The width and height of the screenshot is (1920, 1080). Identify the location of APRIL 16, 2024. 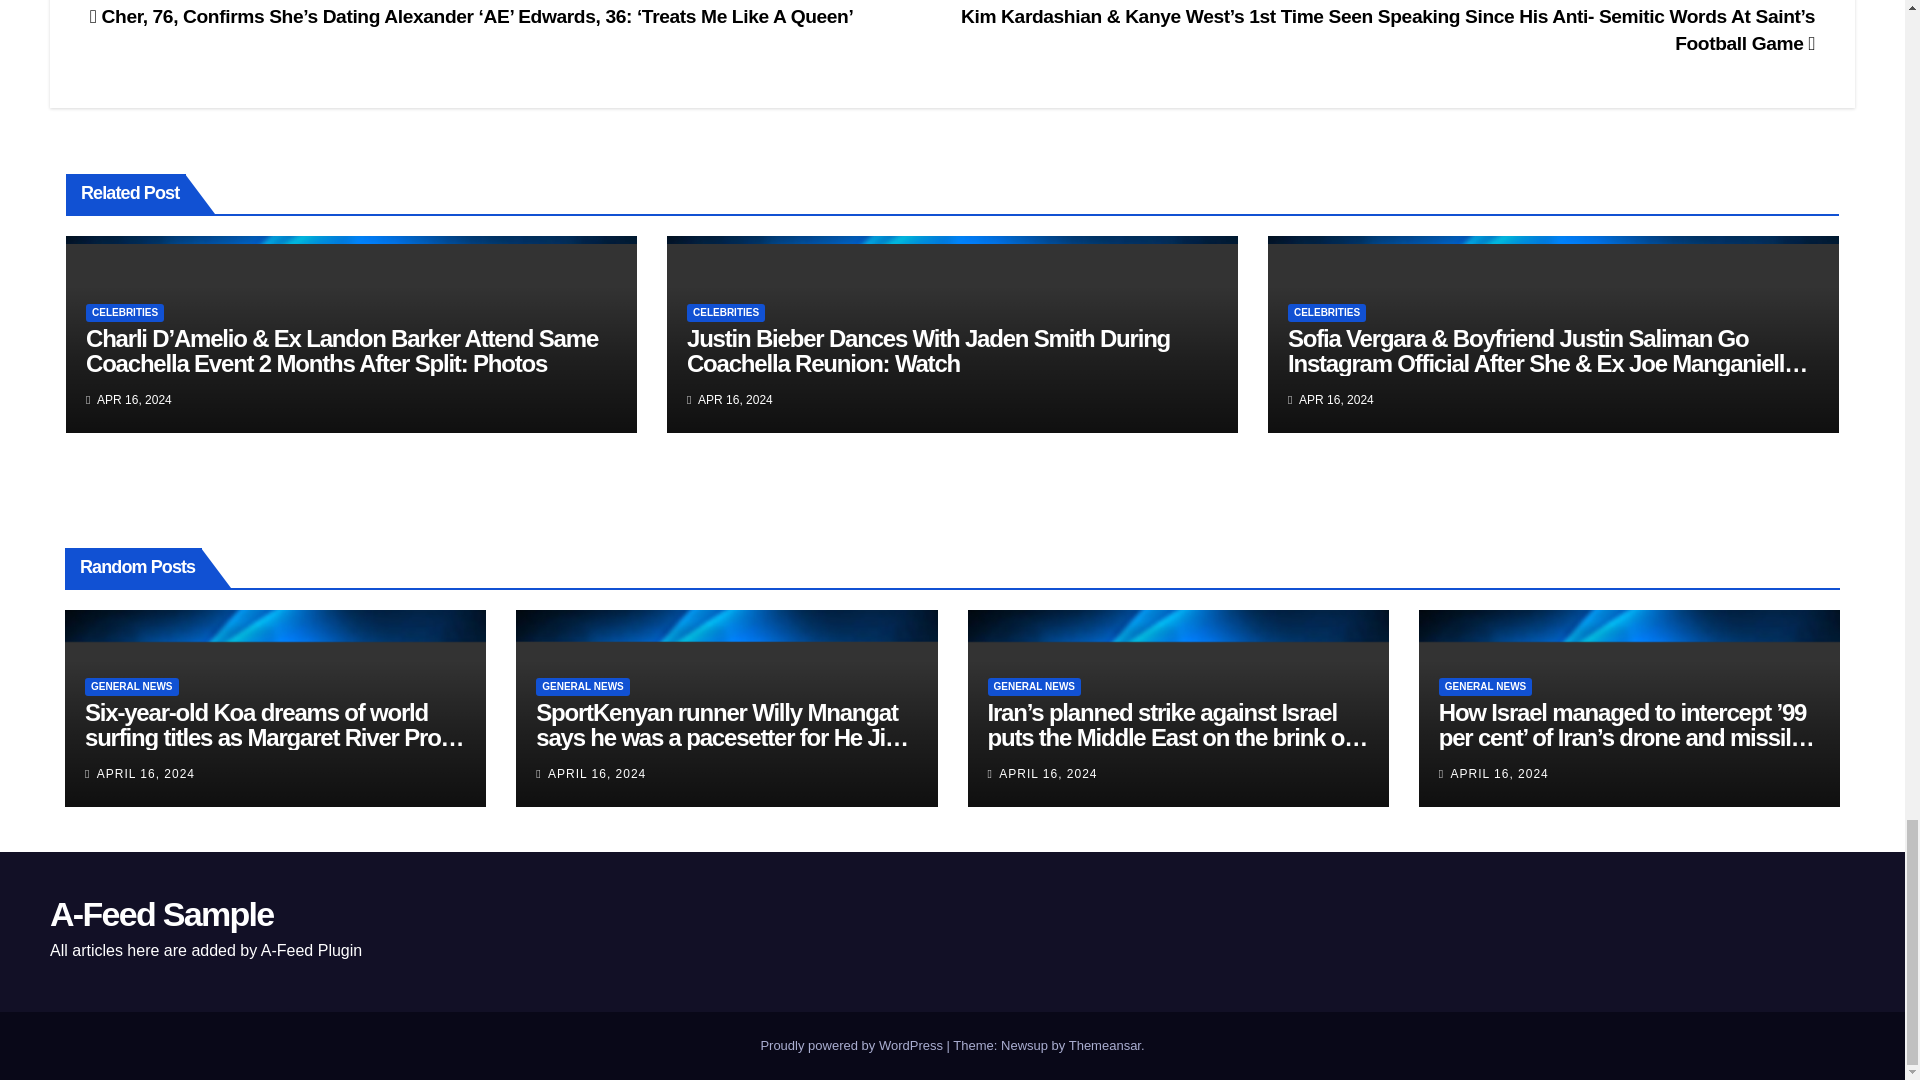
(596, 773).